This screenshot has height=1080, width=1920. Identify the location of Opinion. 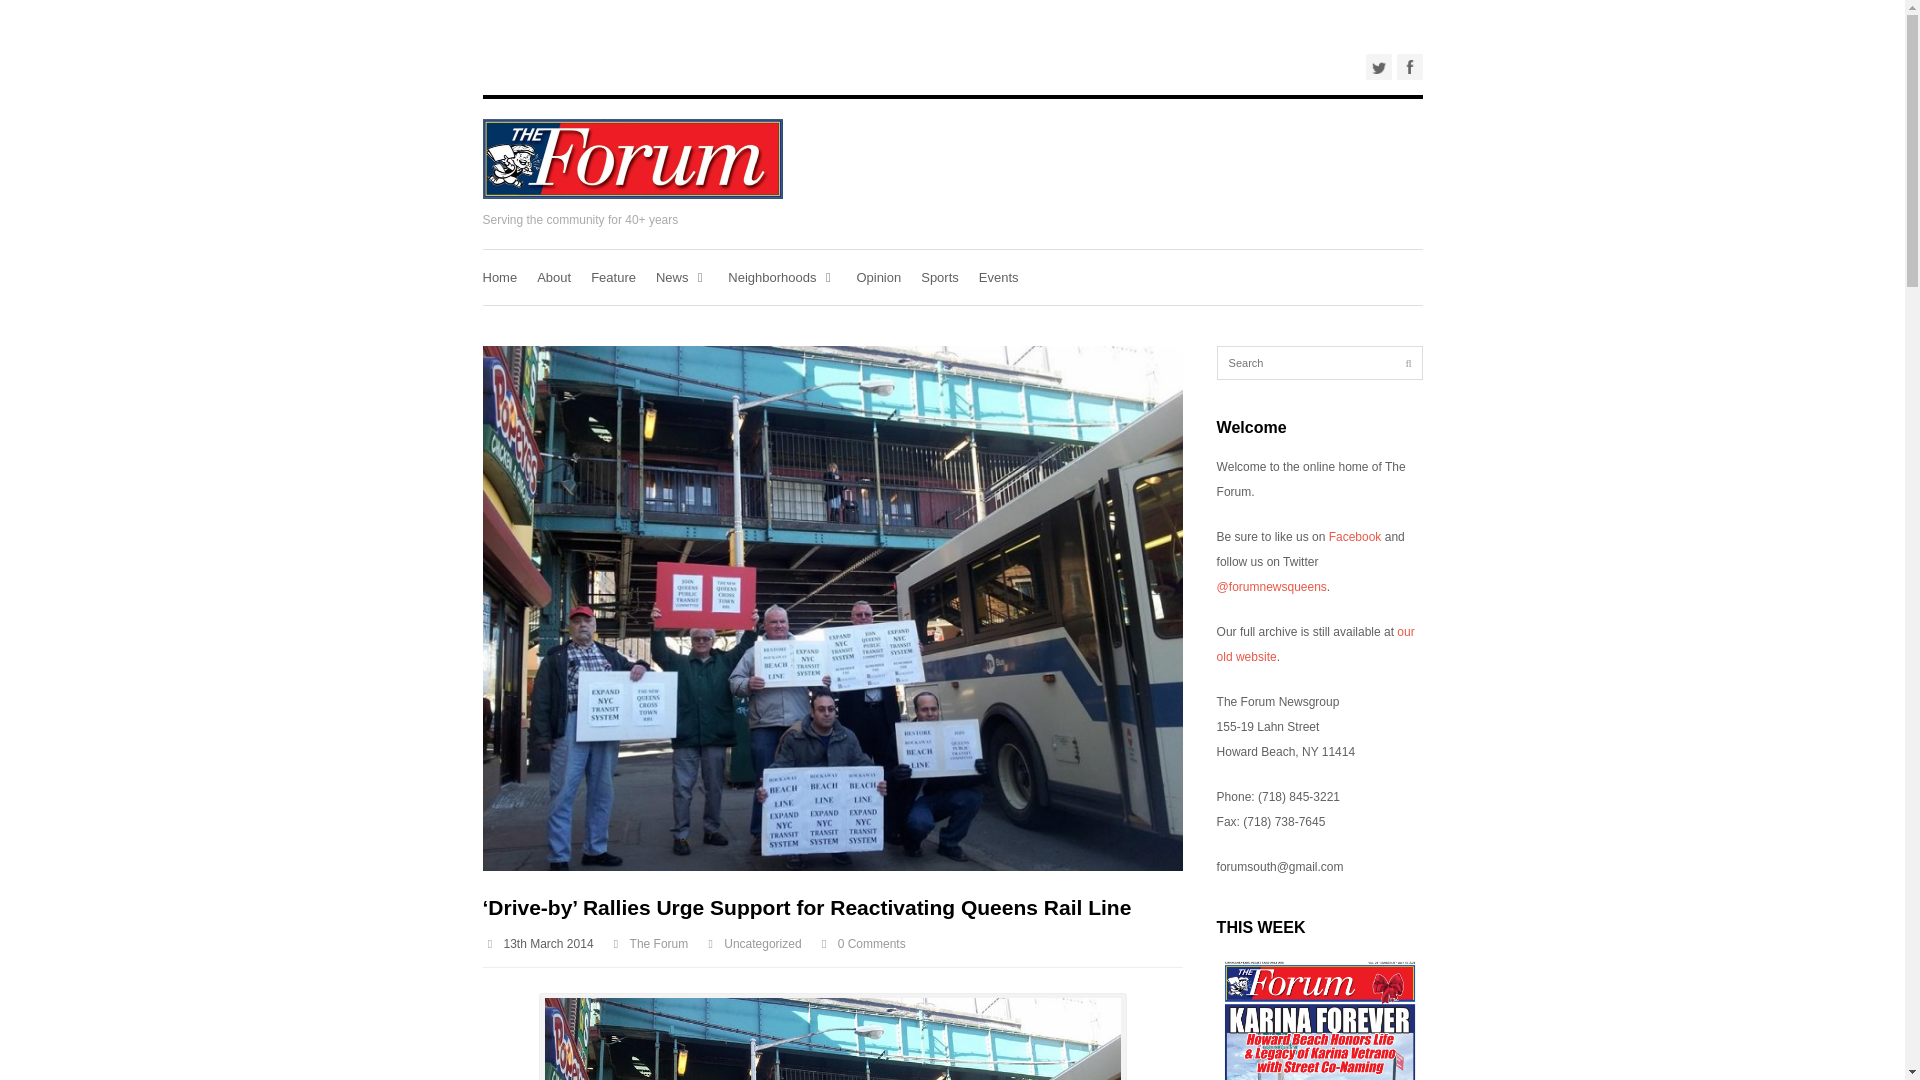
(878, 276).